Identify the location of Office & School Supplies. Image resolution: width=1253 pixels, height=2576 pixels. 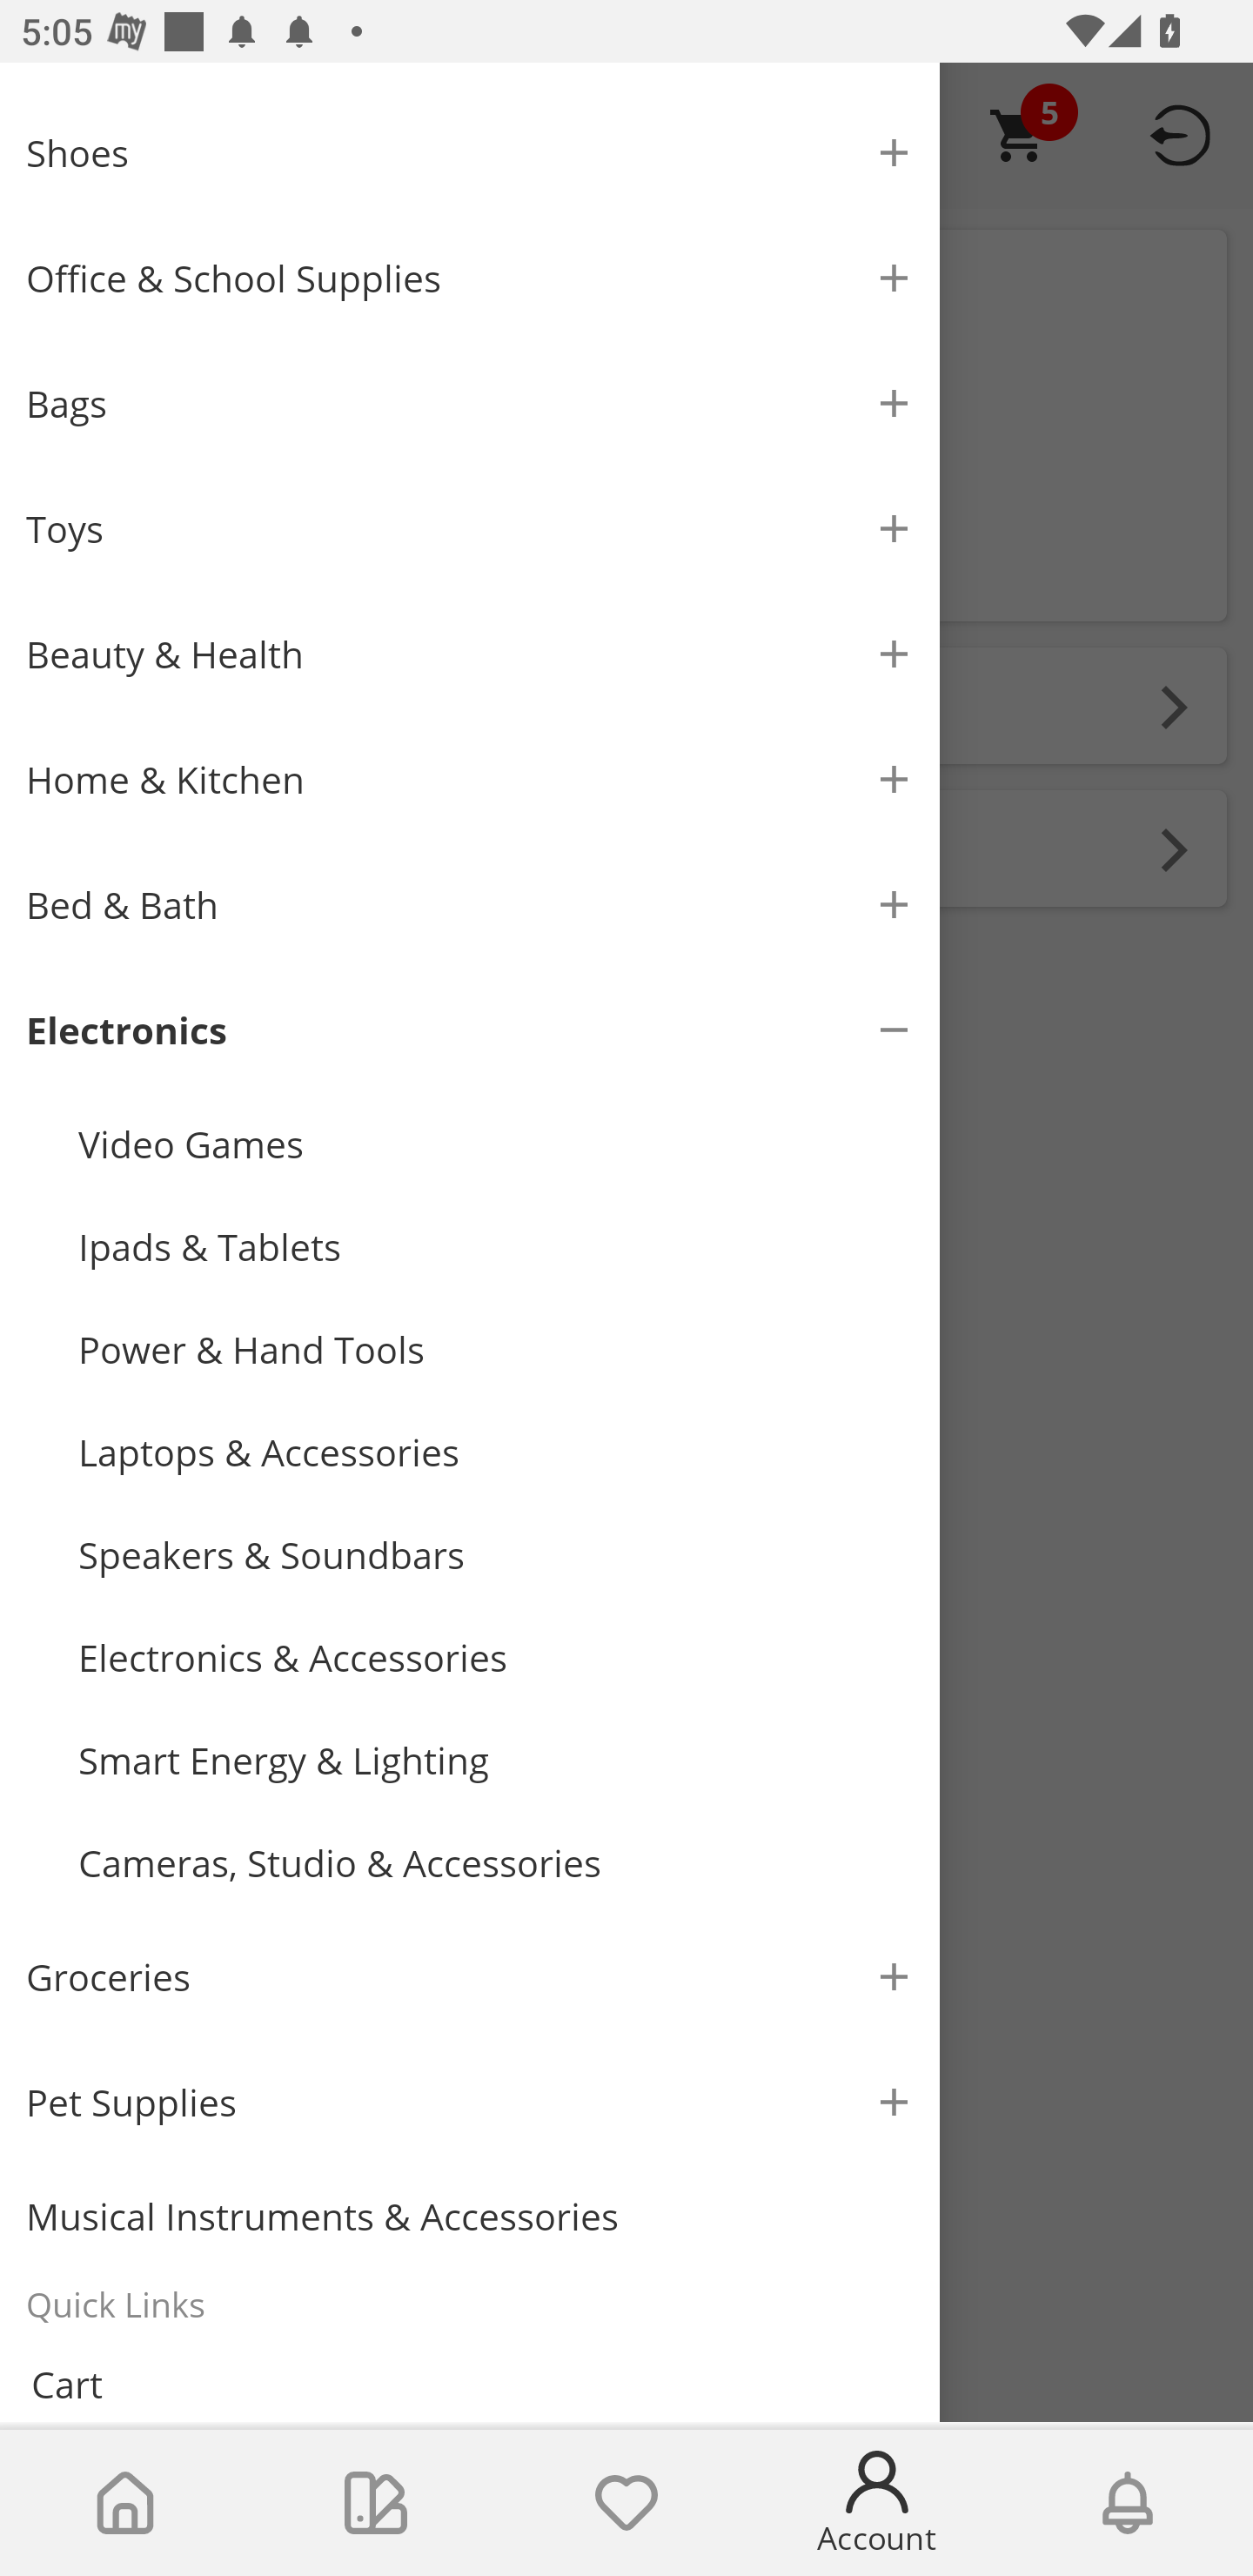
(470, 278).